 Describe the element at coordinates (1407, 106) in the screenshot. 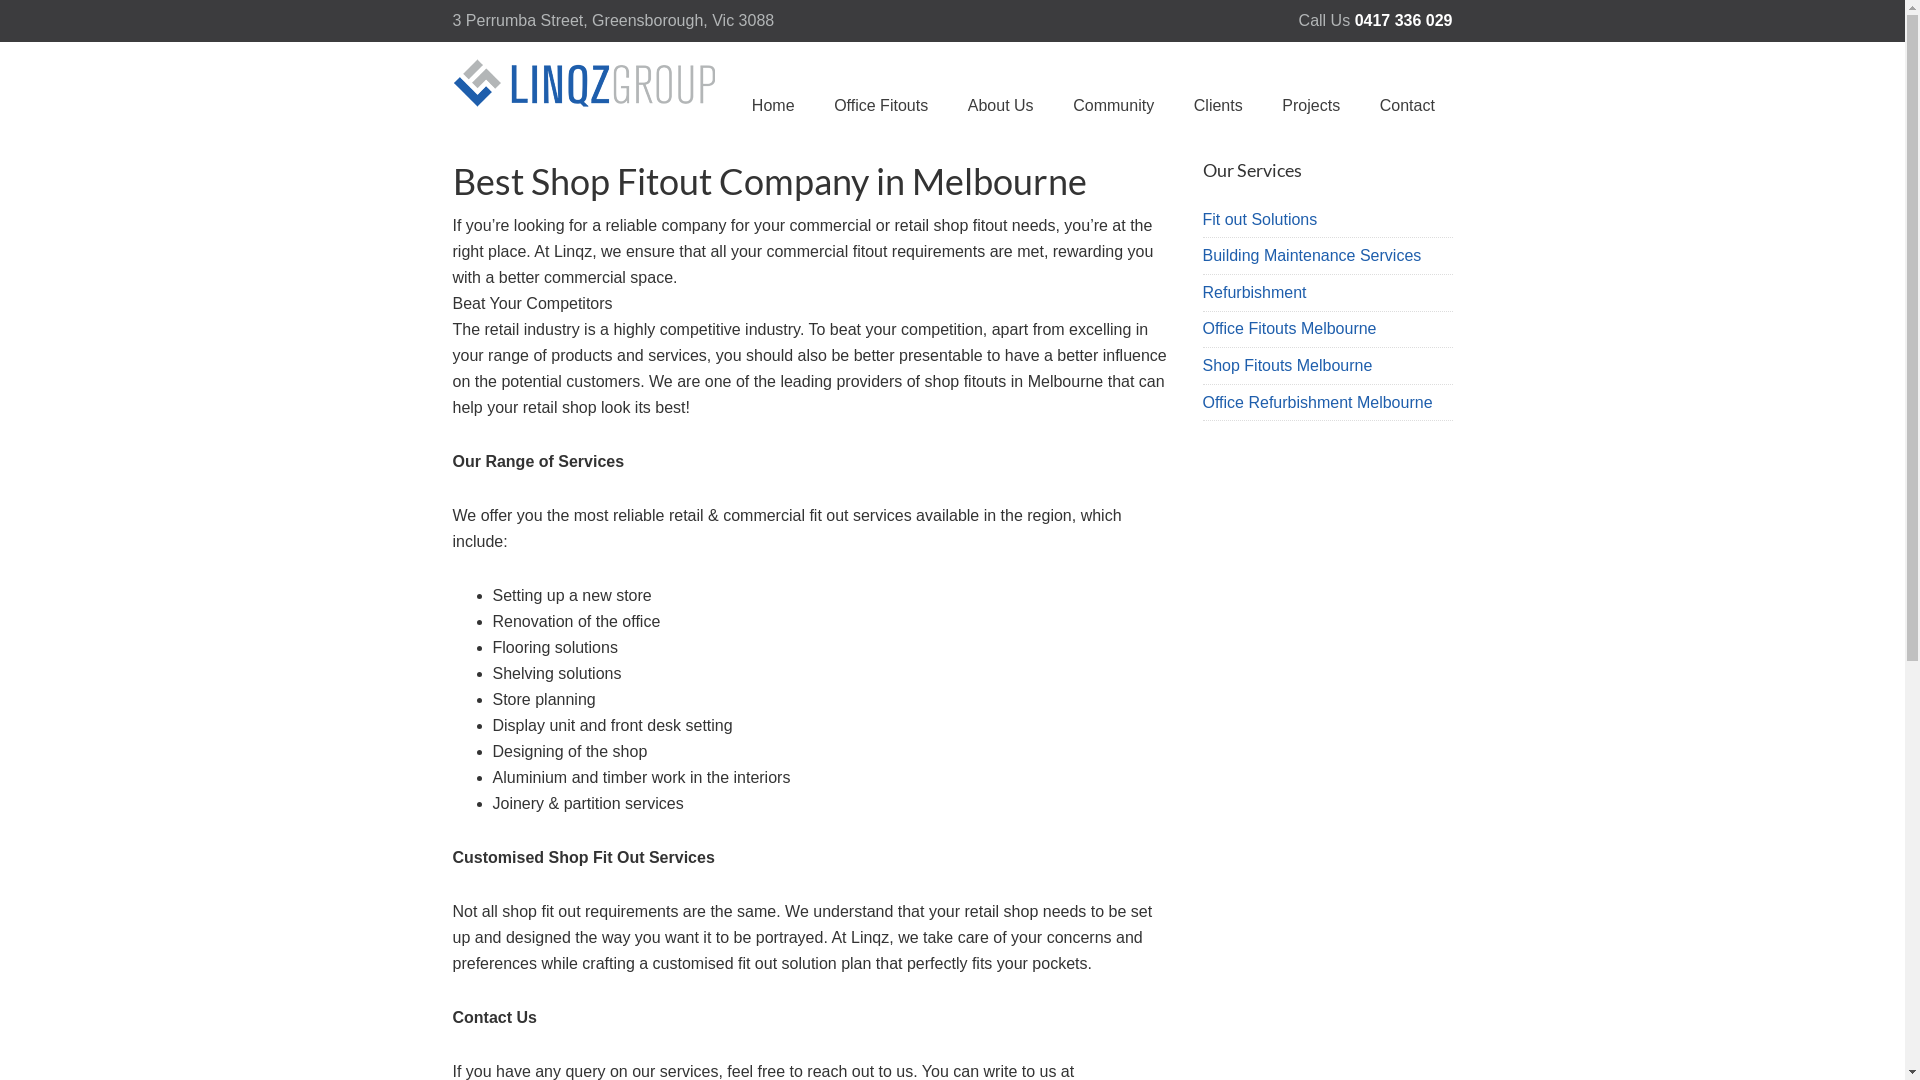

I see `Contact` at that location.